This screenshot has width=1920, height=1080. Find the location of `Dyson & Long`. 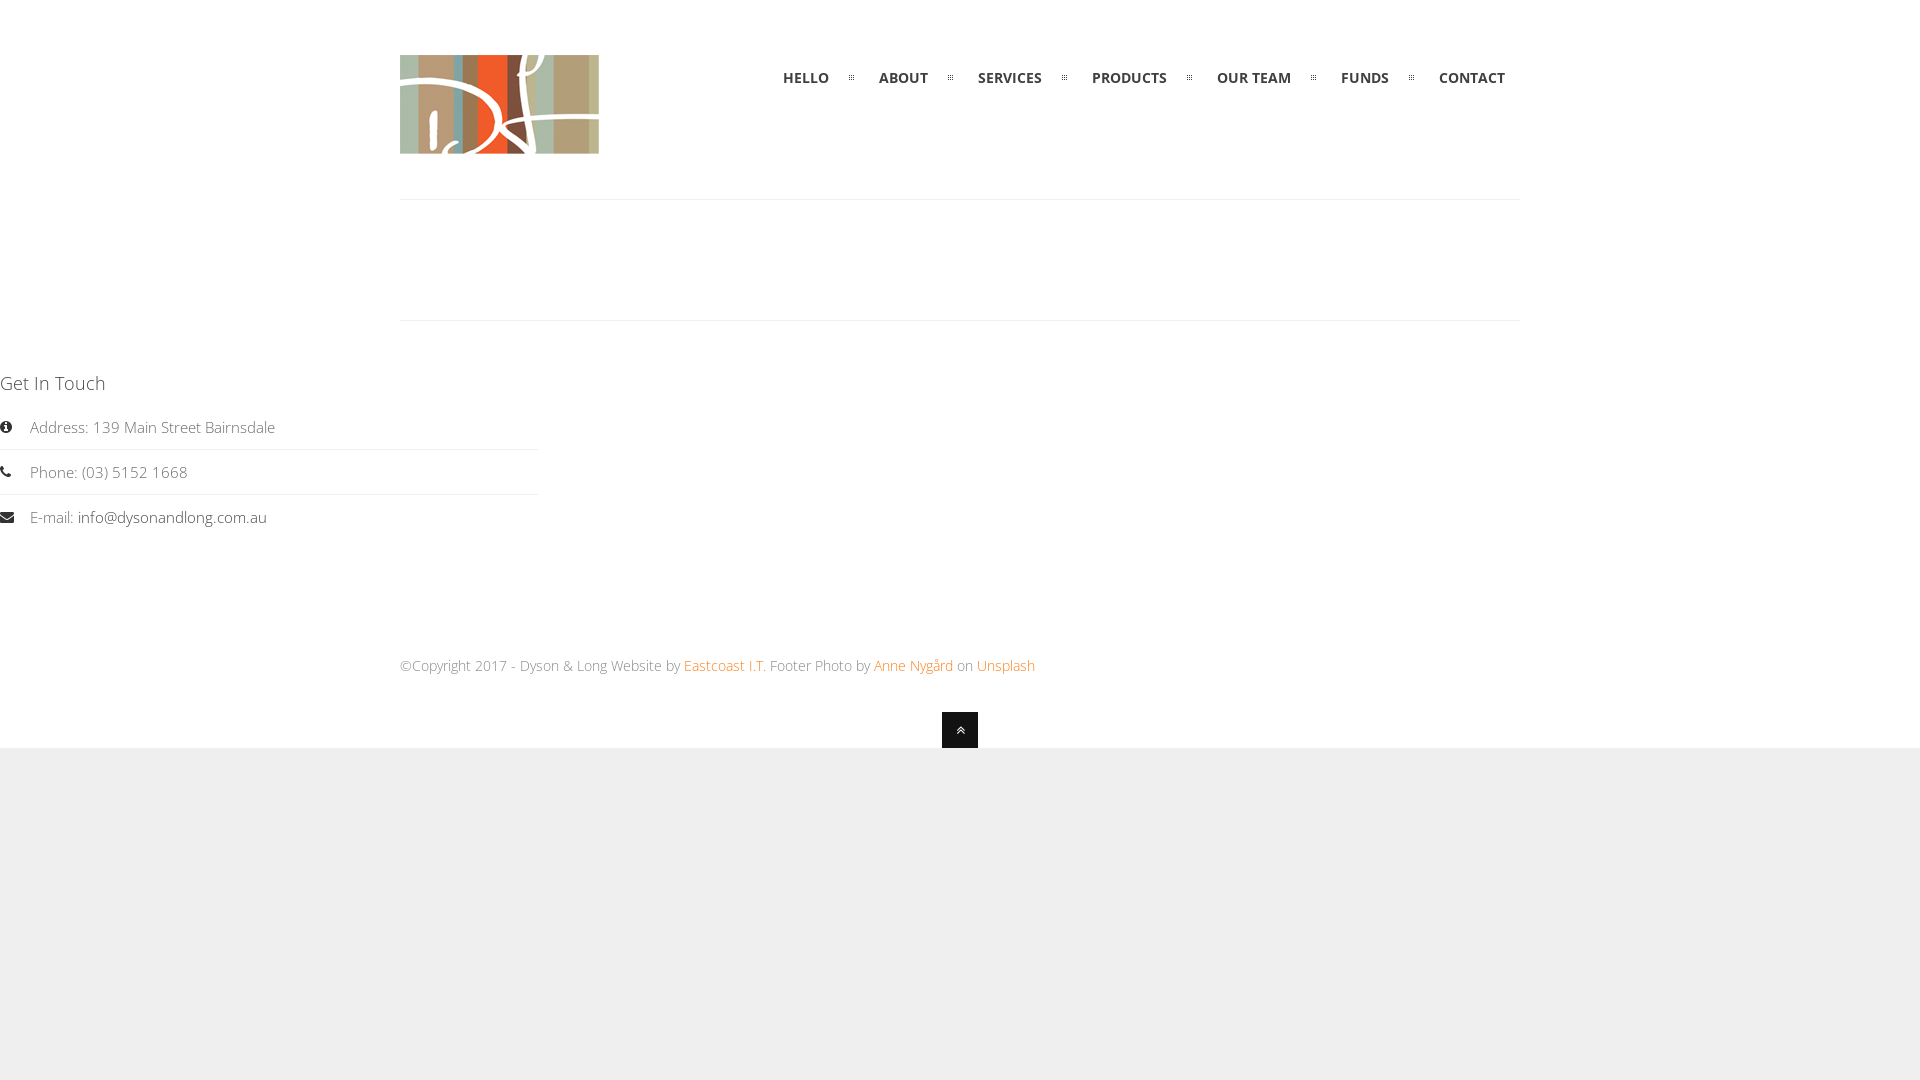

Dyson & Long is located at coordinates (500, 142).